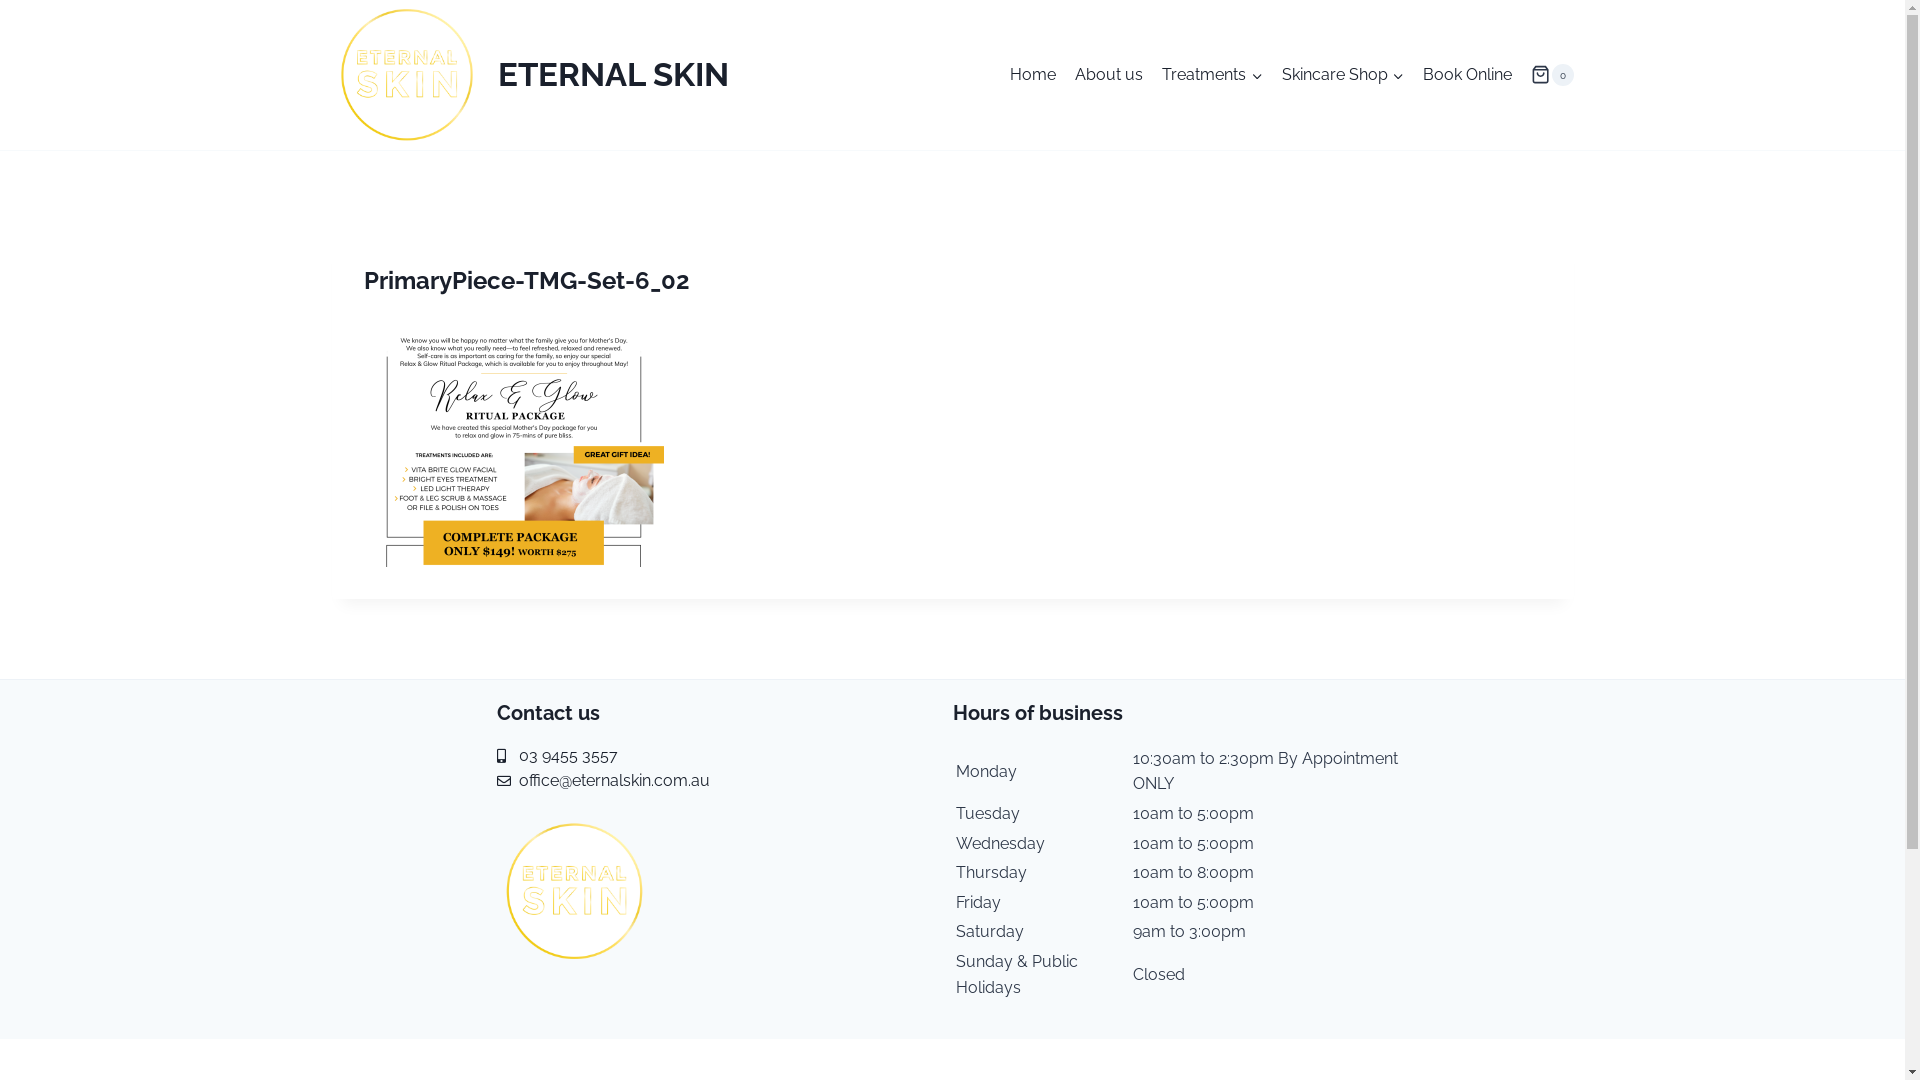 This screenshot has height=1080, width=1920. Describe the element at coordinates (724, 756) in the screenshot. I see `03 9455 3557` at that location.